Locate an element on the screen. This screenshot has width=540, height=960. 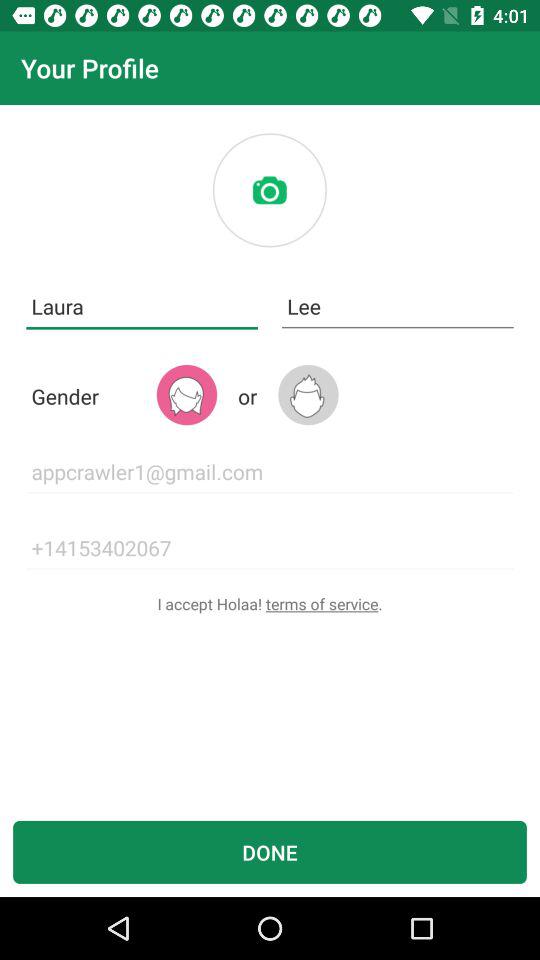
take a photo is located at coordinates (269, 190).